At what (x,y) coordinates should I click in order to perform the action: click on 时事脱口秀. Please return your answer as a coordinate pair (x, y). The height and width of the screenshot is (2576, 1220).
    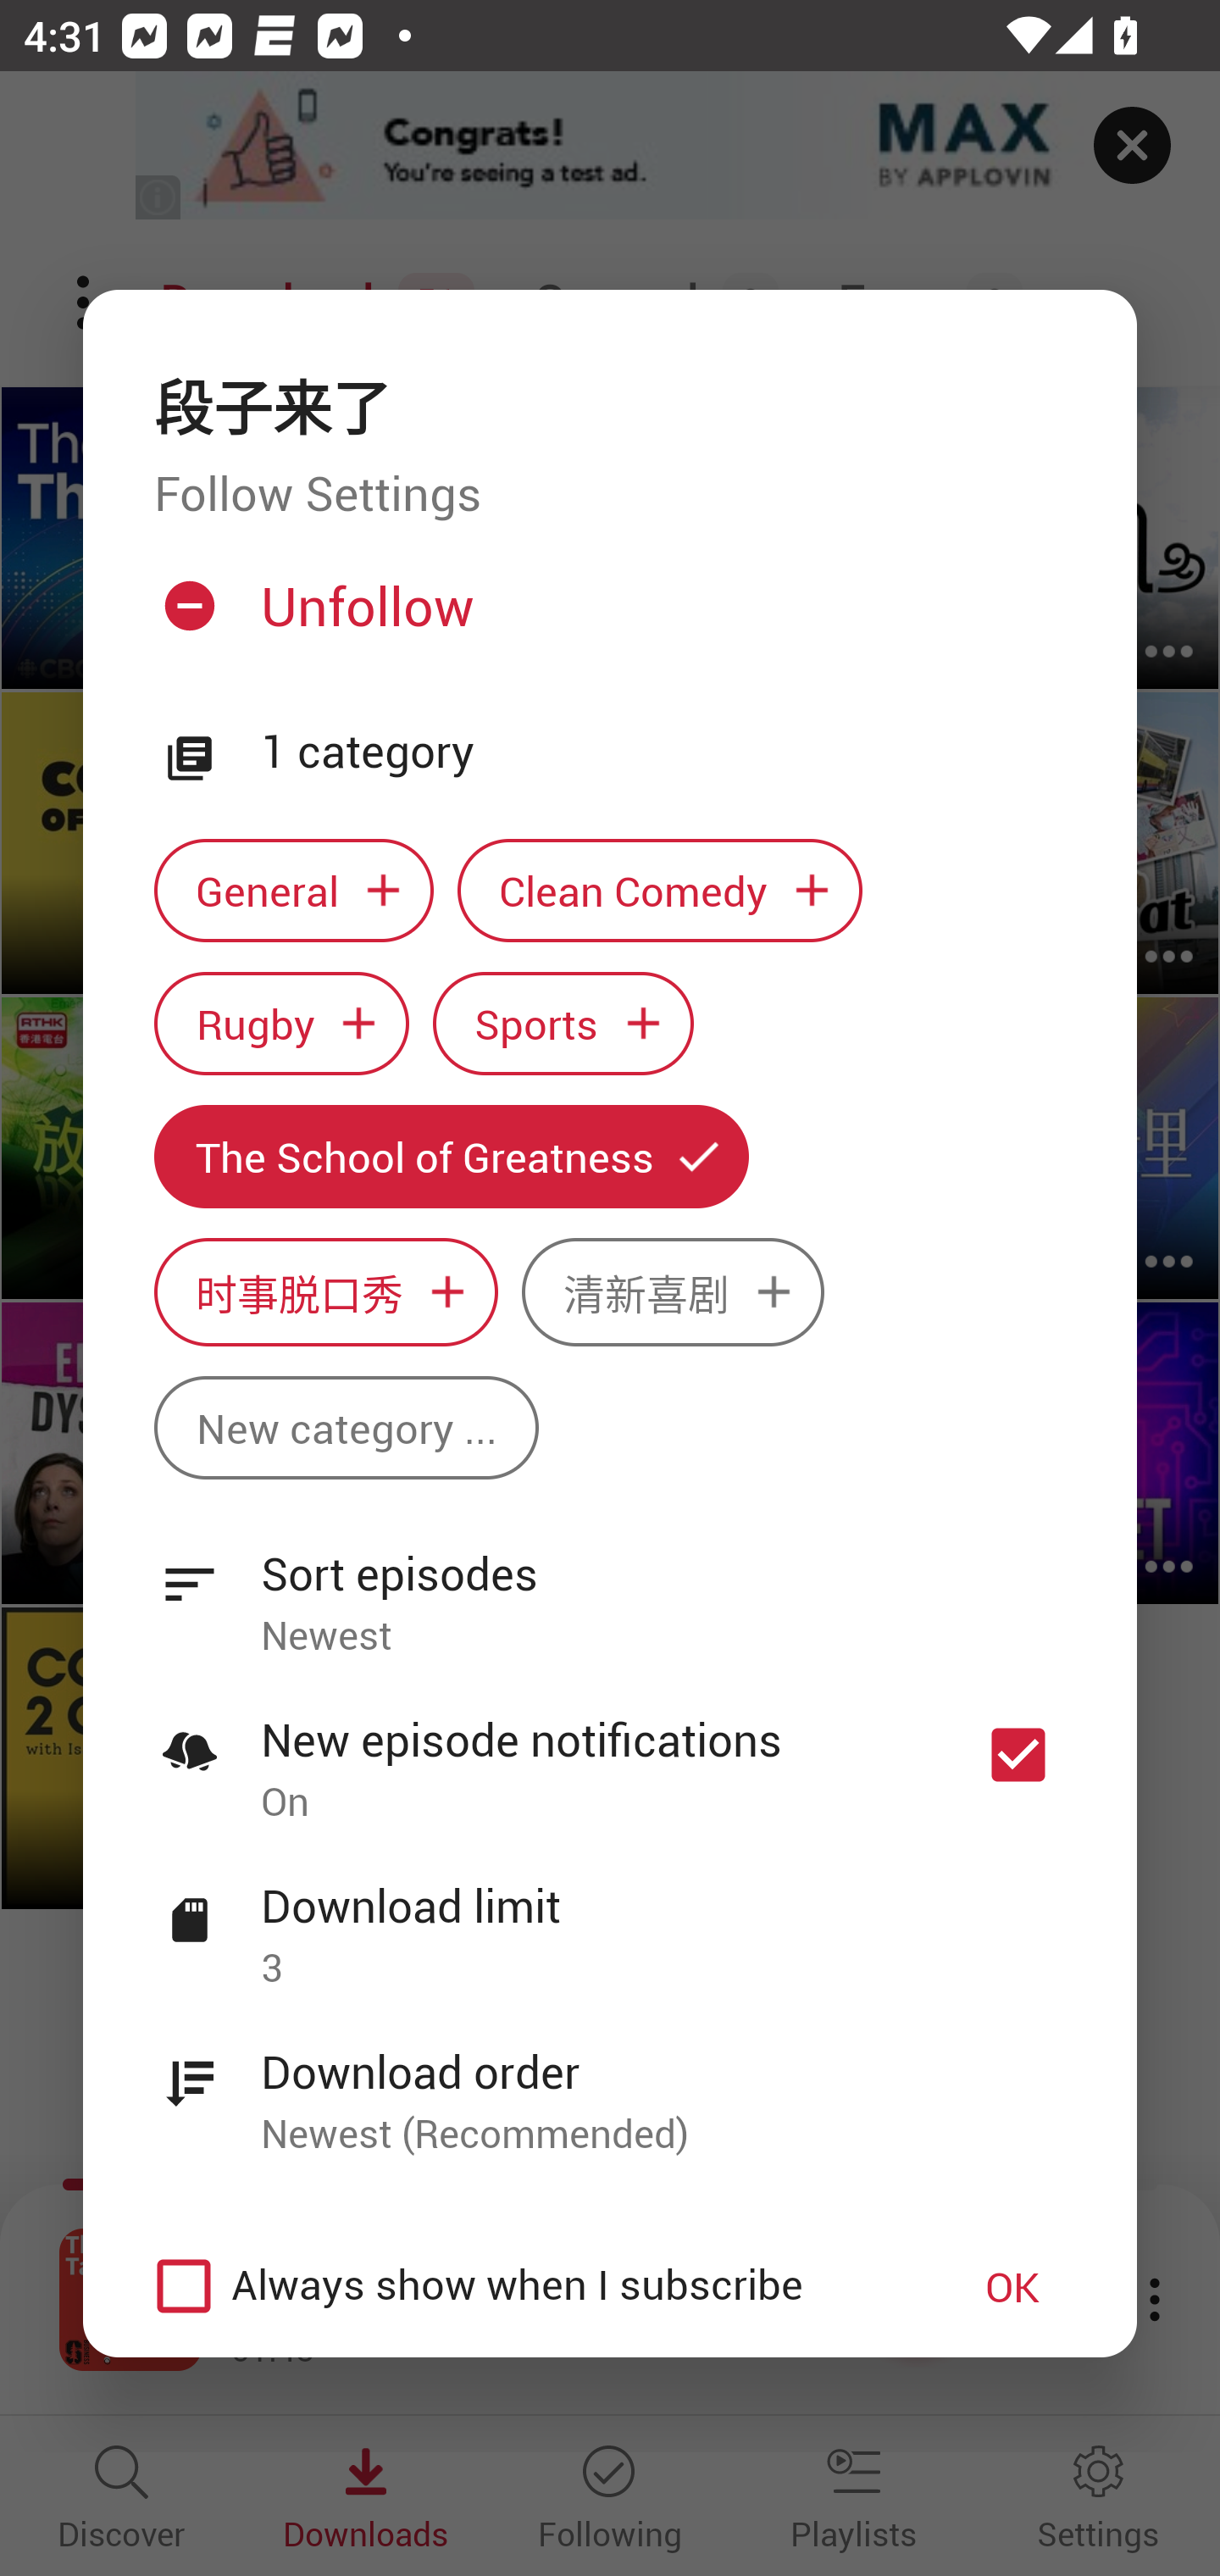
    Looking at the image, I should click on (325, 1293).